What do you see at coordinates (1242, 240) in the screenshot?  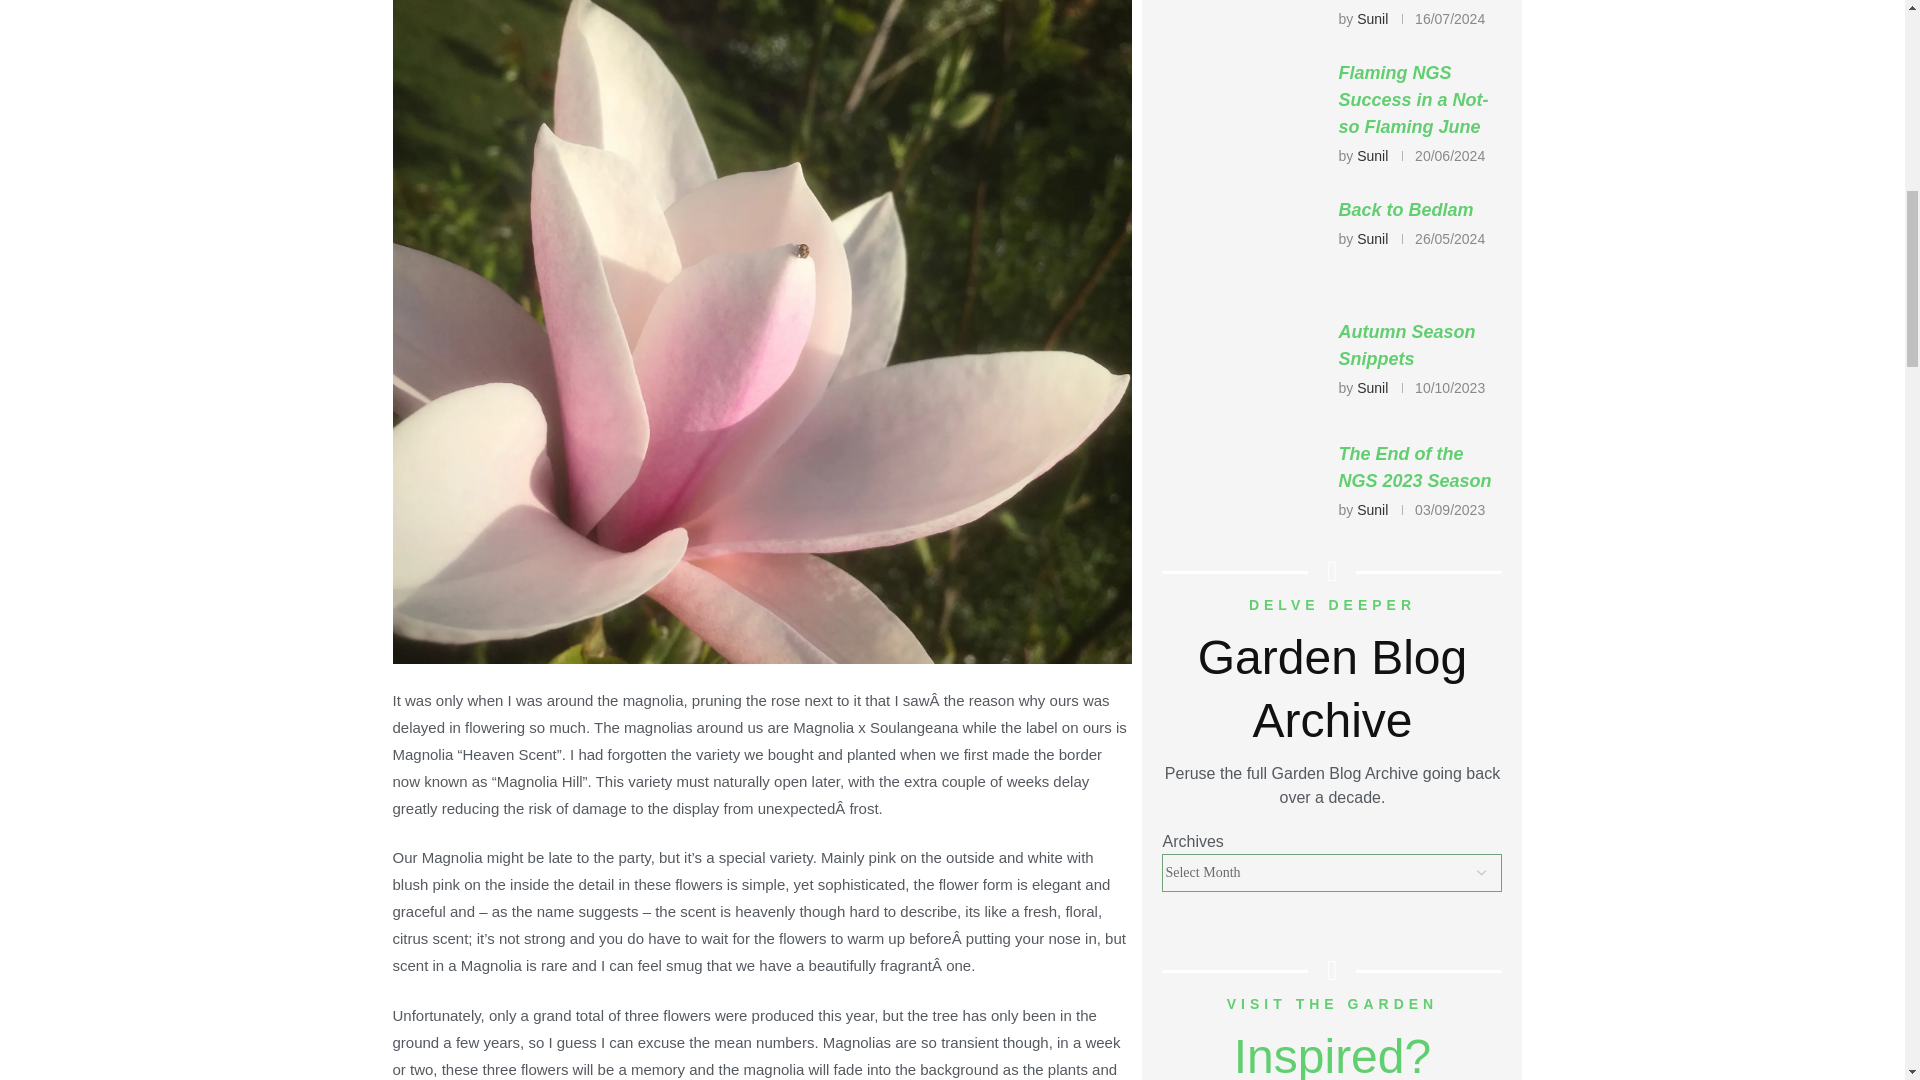 I see `Back to Bedlam` at bounding box center [1242, 240].